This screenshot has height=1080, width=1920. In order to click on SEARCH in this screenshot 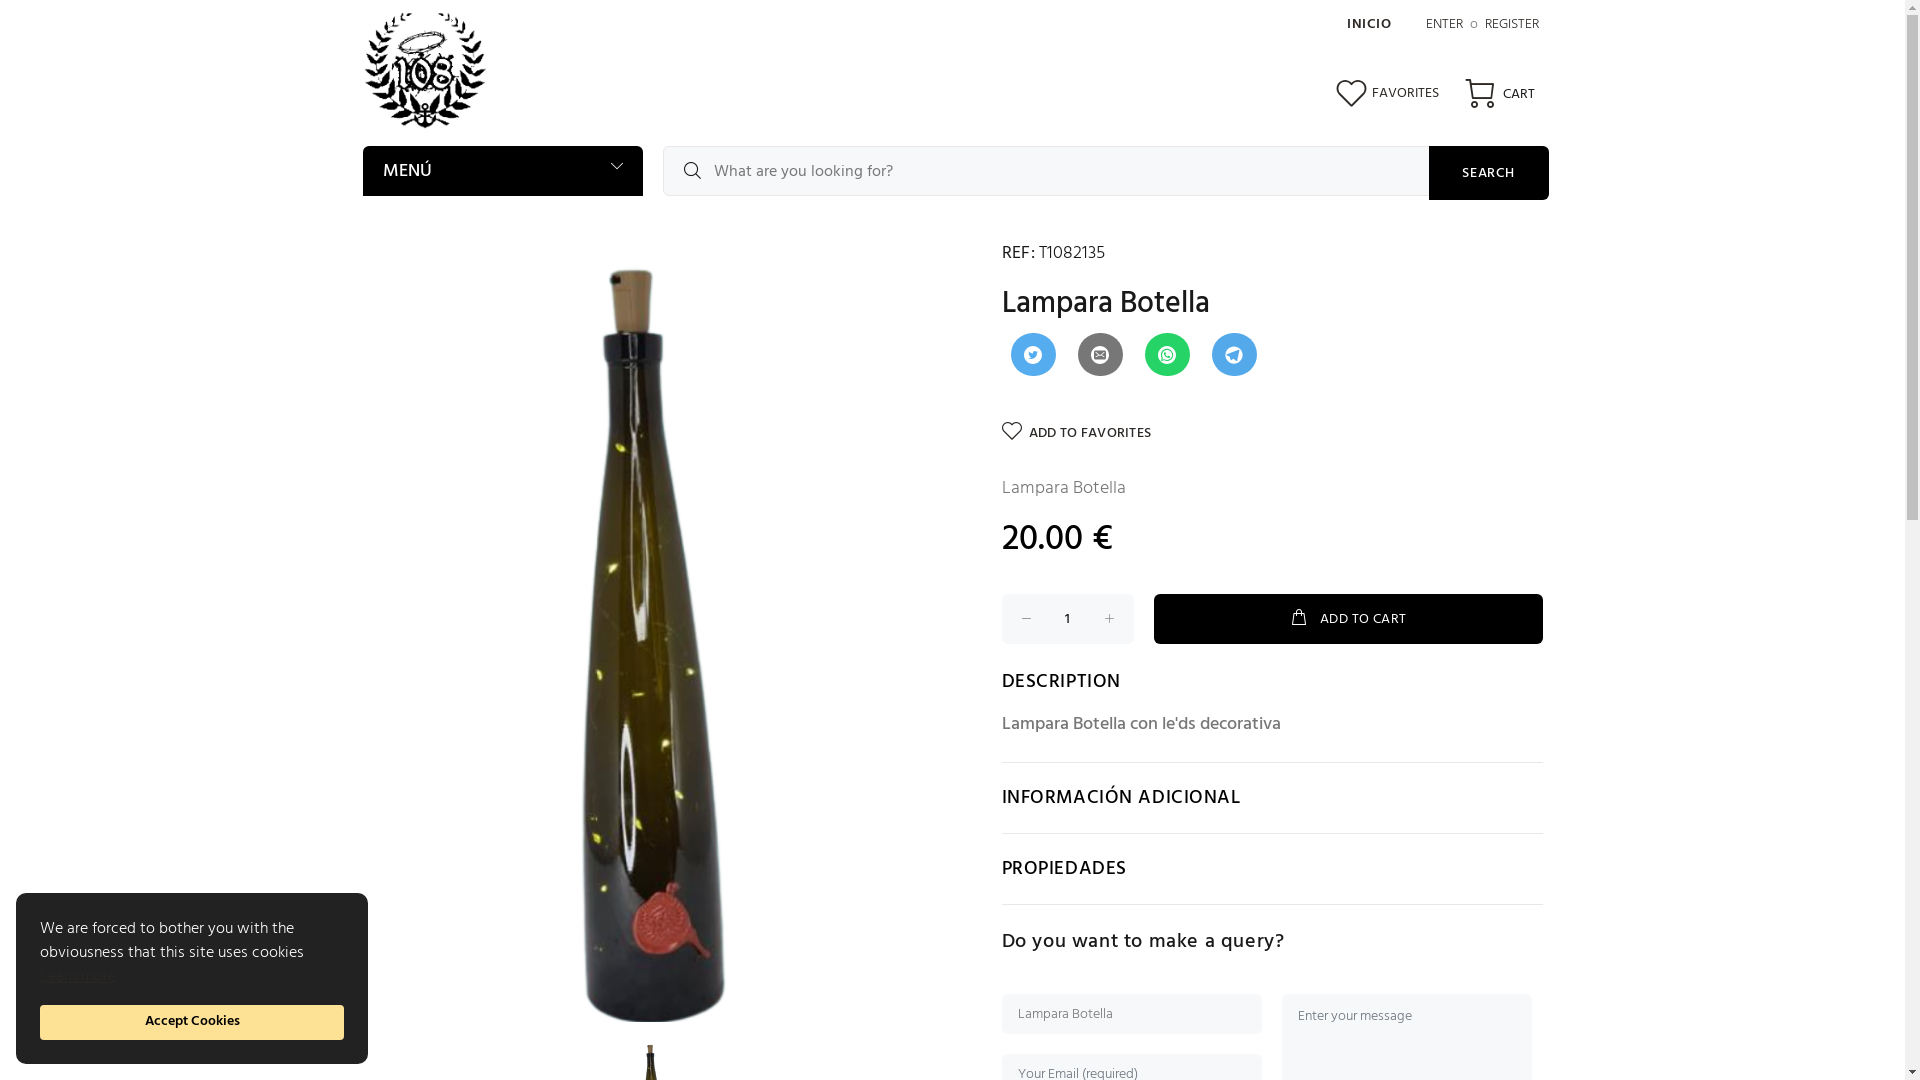, I will do `click(1488, 173)`.